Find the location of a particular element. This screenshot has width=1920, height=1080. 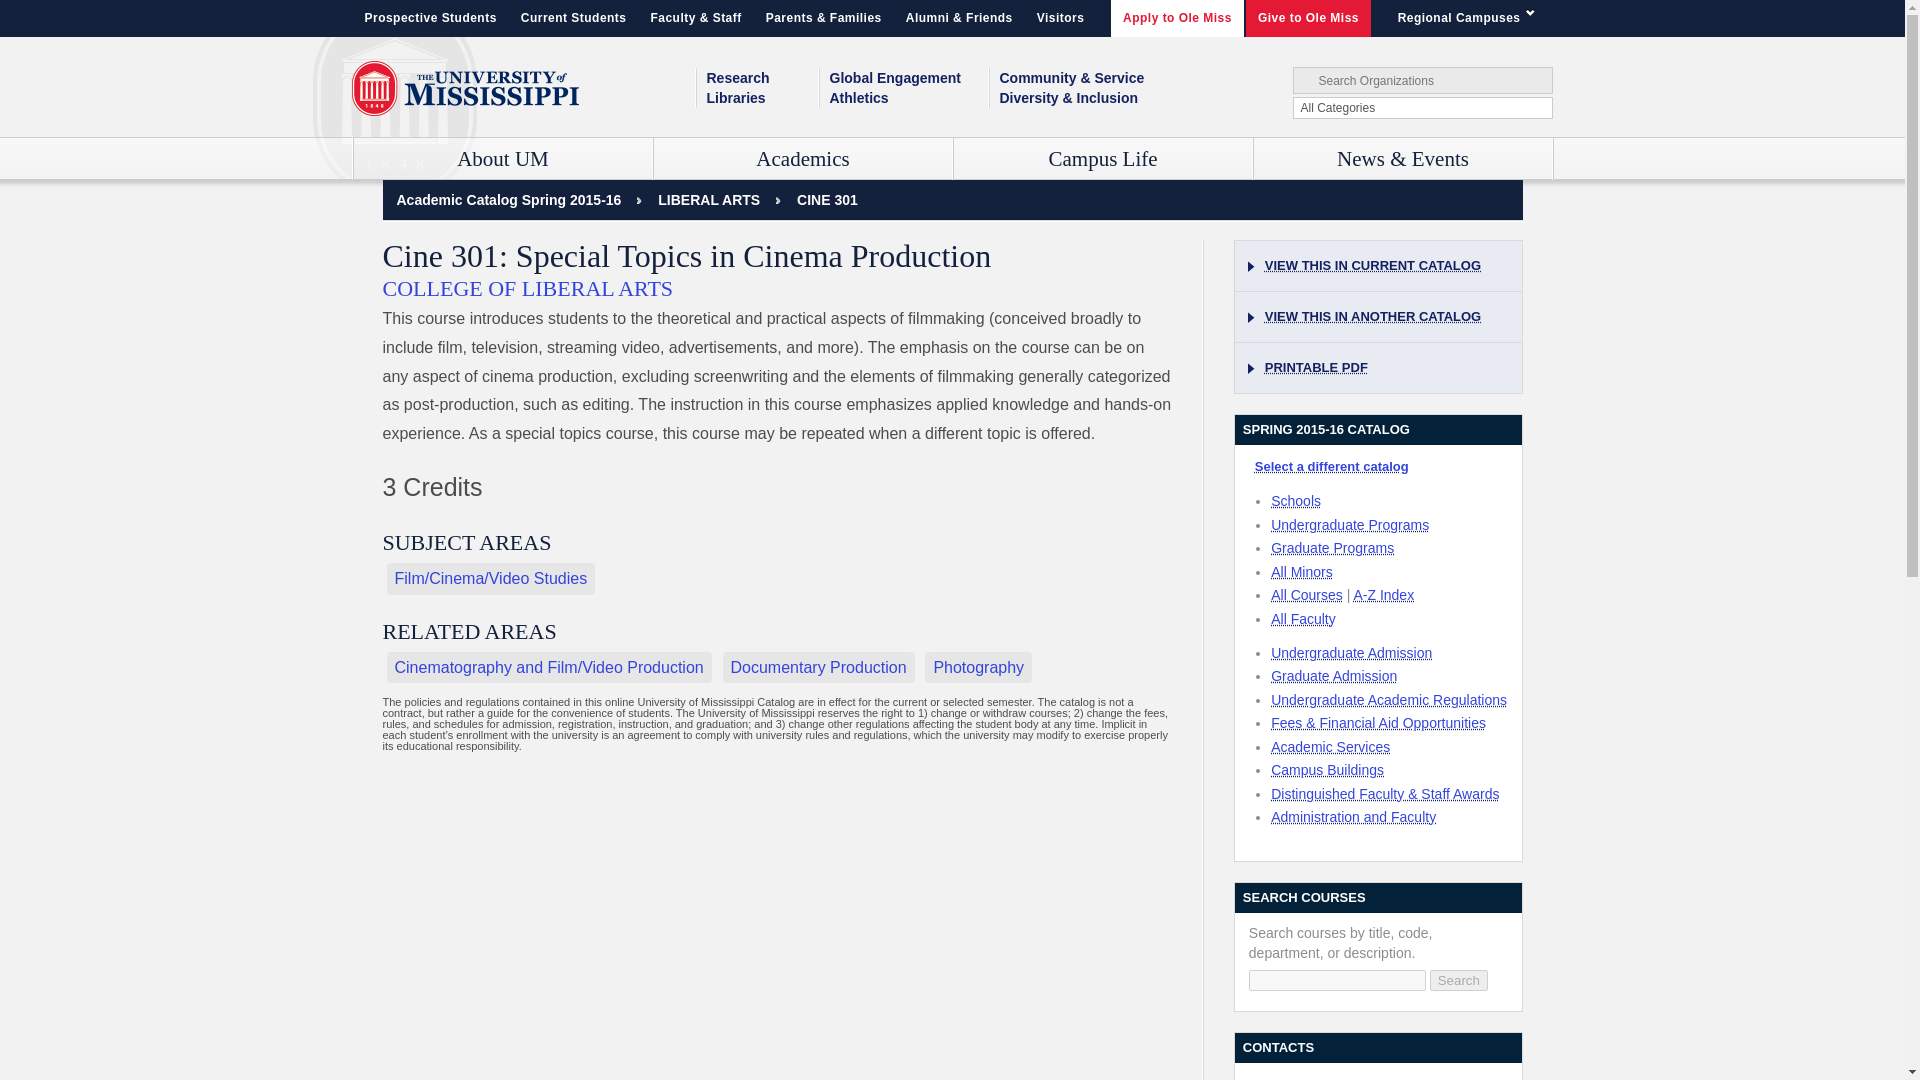

COLLEGE OF LIBERAL ARTS is located at coordinates (709, 200).